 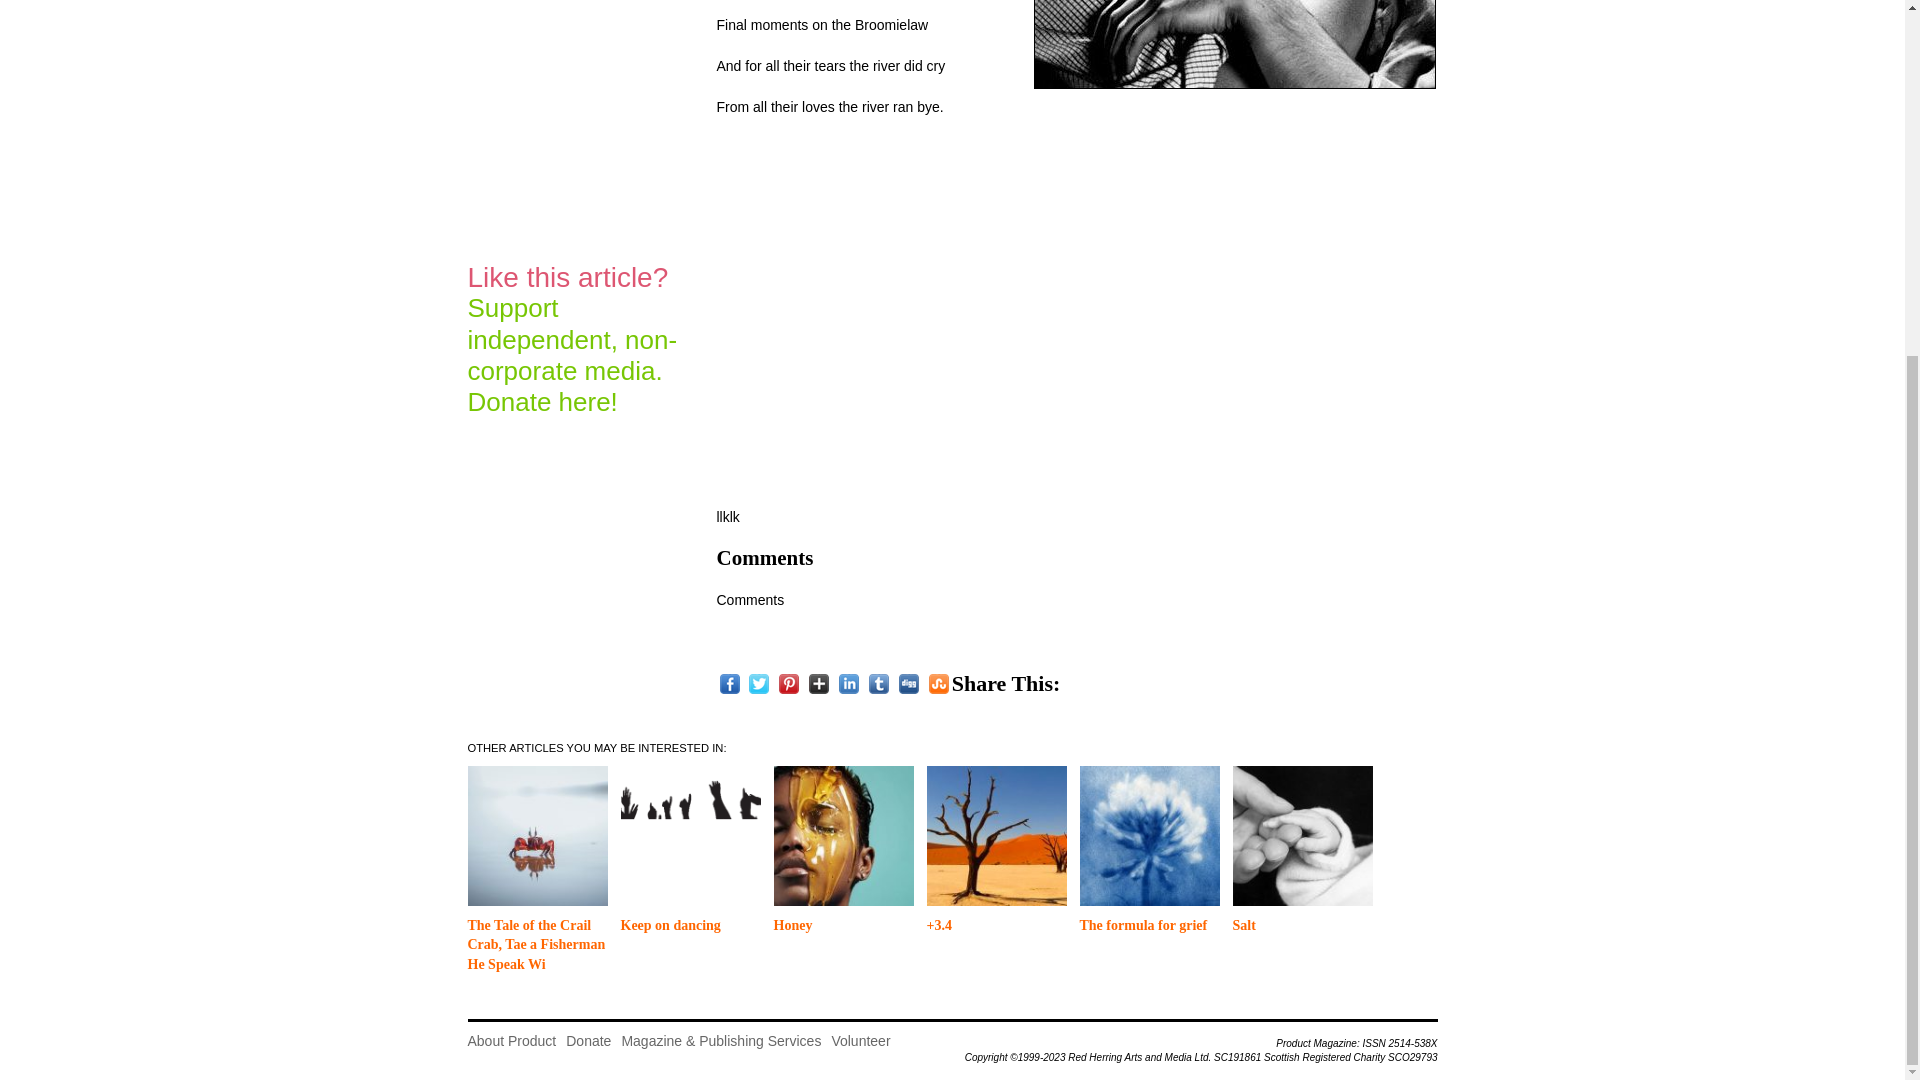 I want to click on The Tale of the Crail Crab, Tae a Fisherman He Speak Wi, so click(x=538, y=834).